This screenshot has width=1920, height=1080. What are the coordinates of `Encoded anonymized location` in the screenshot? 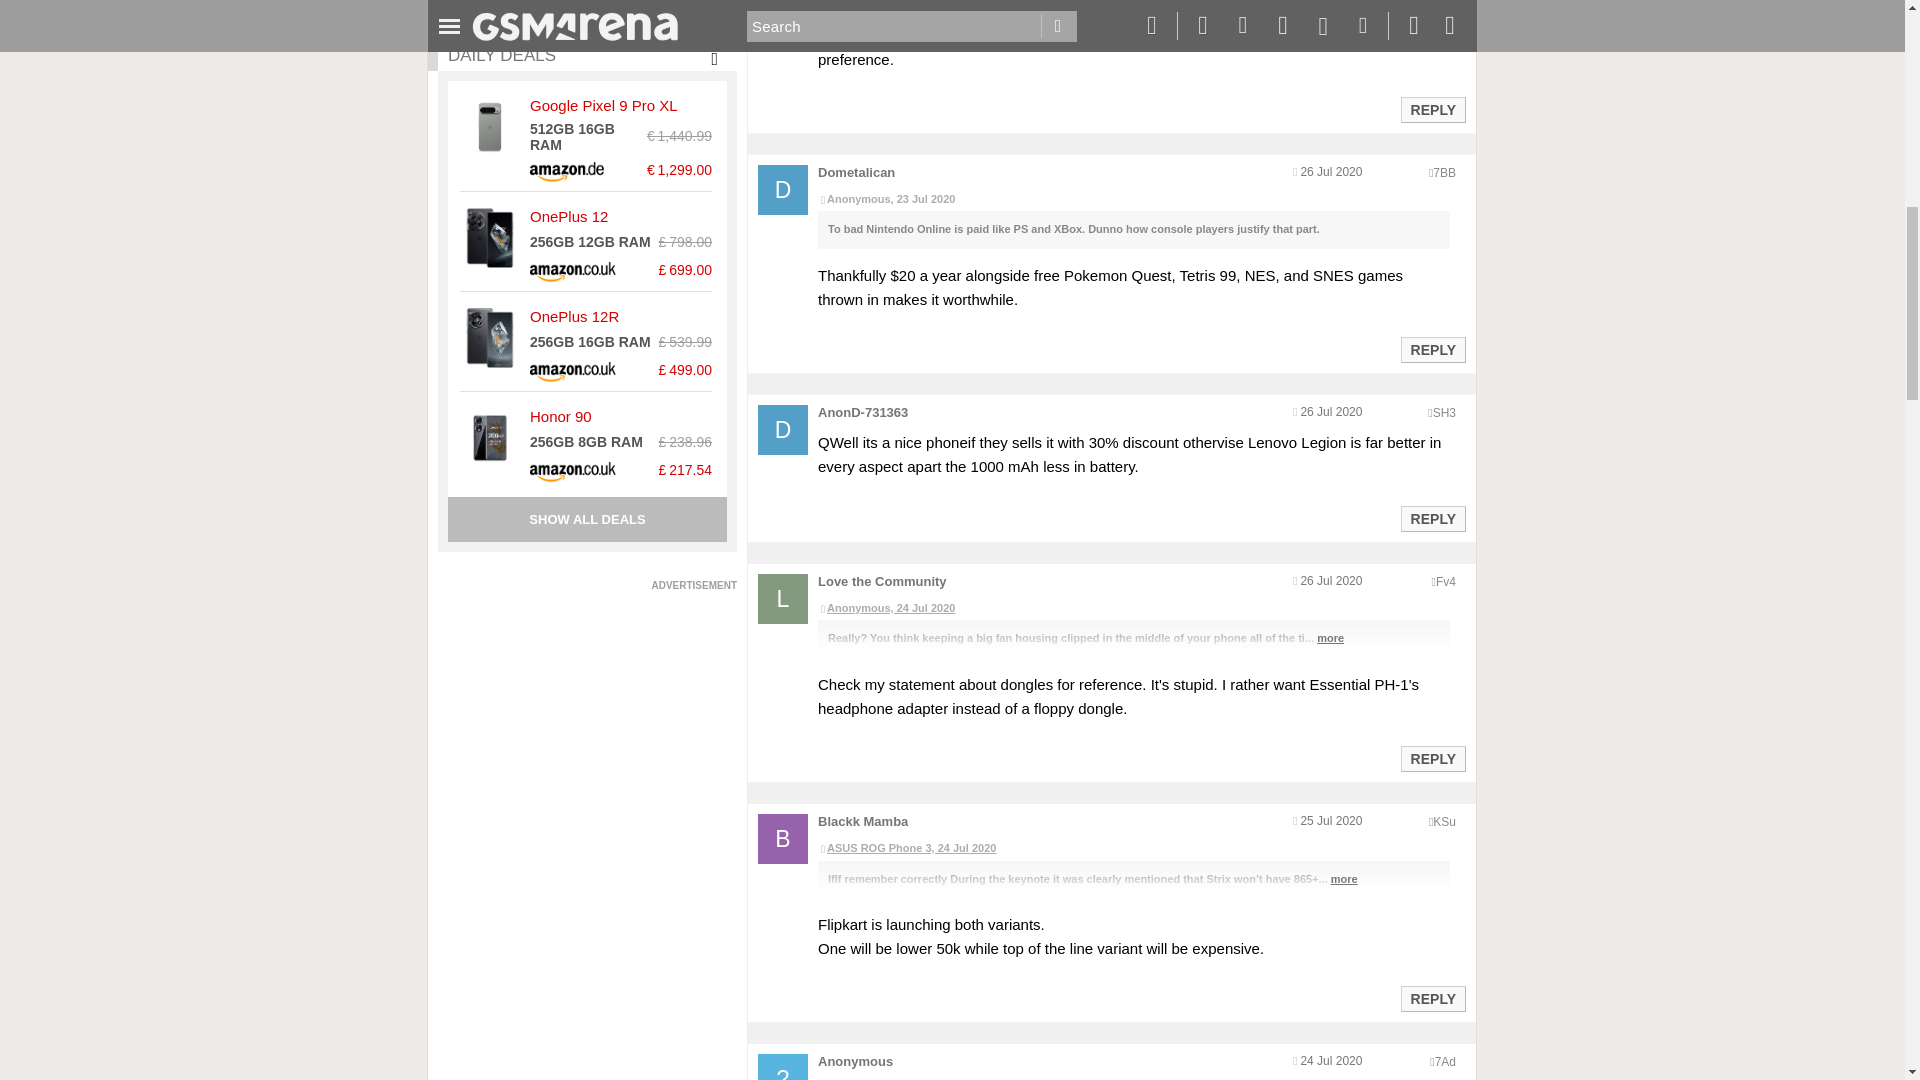 It's located at (1446, 581).